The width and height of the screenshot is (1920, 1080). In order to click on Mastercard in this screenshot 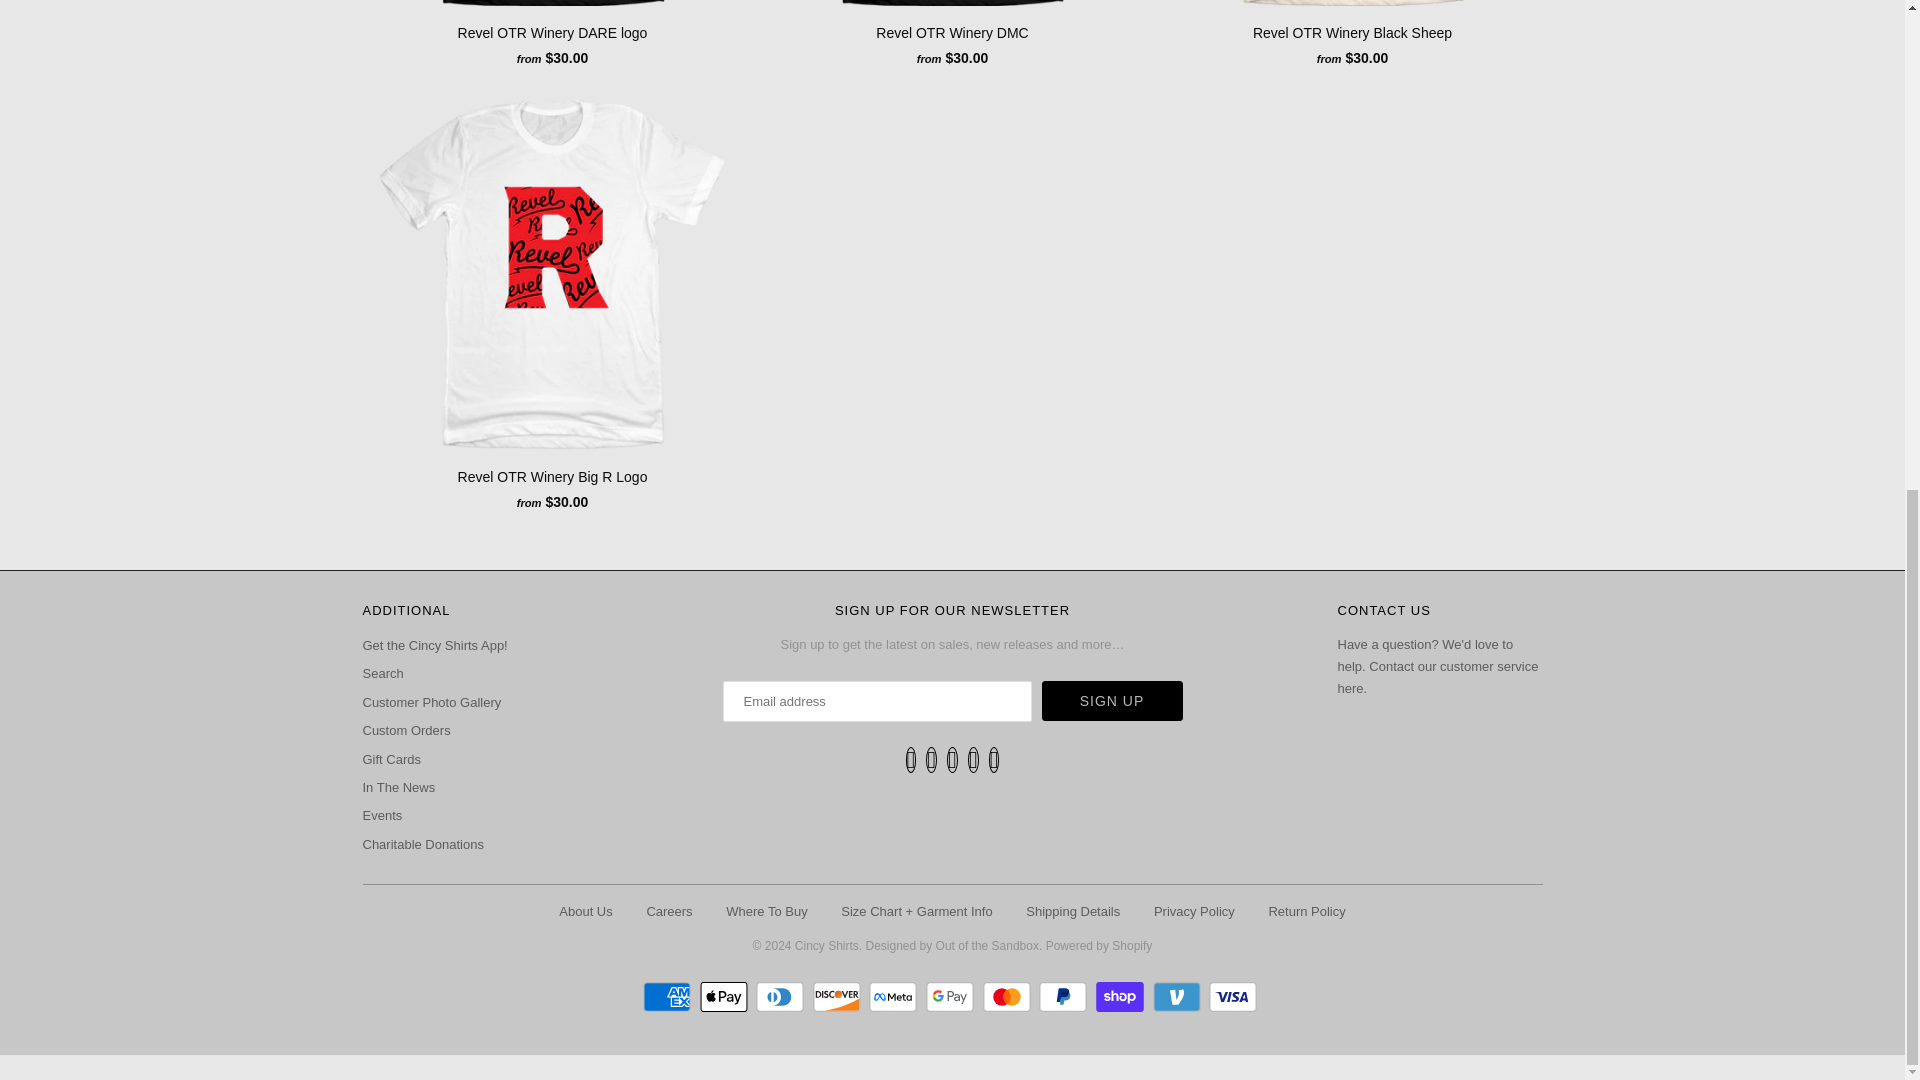, I will do `click(1010, 996)`.